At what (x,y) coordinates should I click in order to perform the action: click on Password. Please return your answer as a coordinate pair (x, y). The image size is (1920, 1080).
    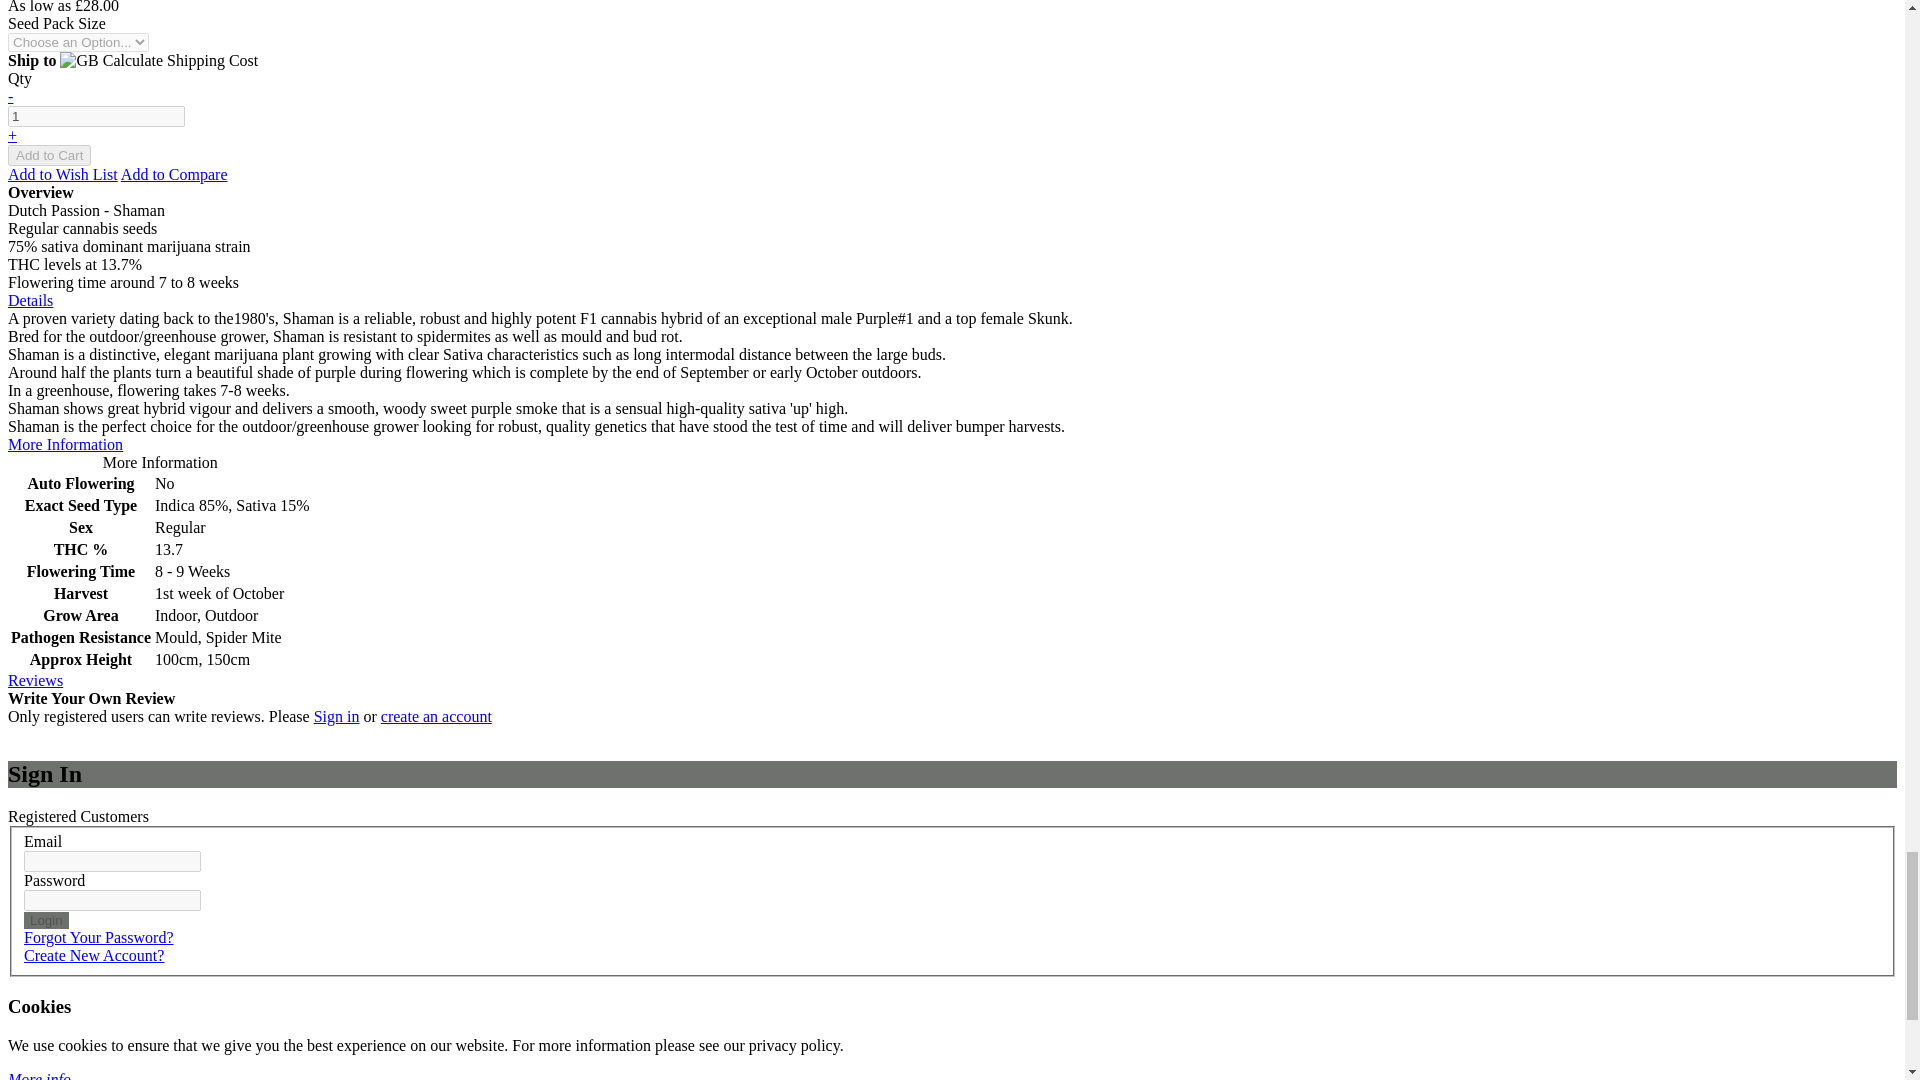
    Looking at the image, I should click on (112, 900).